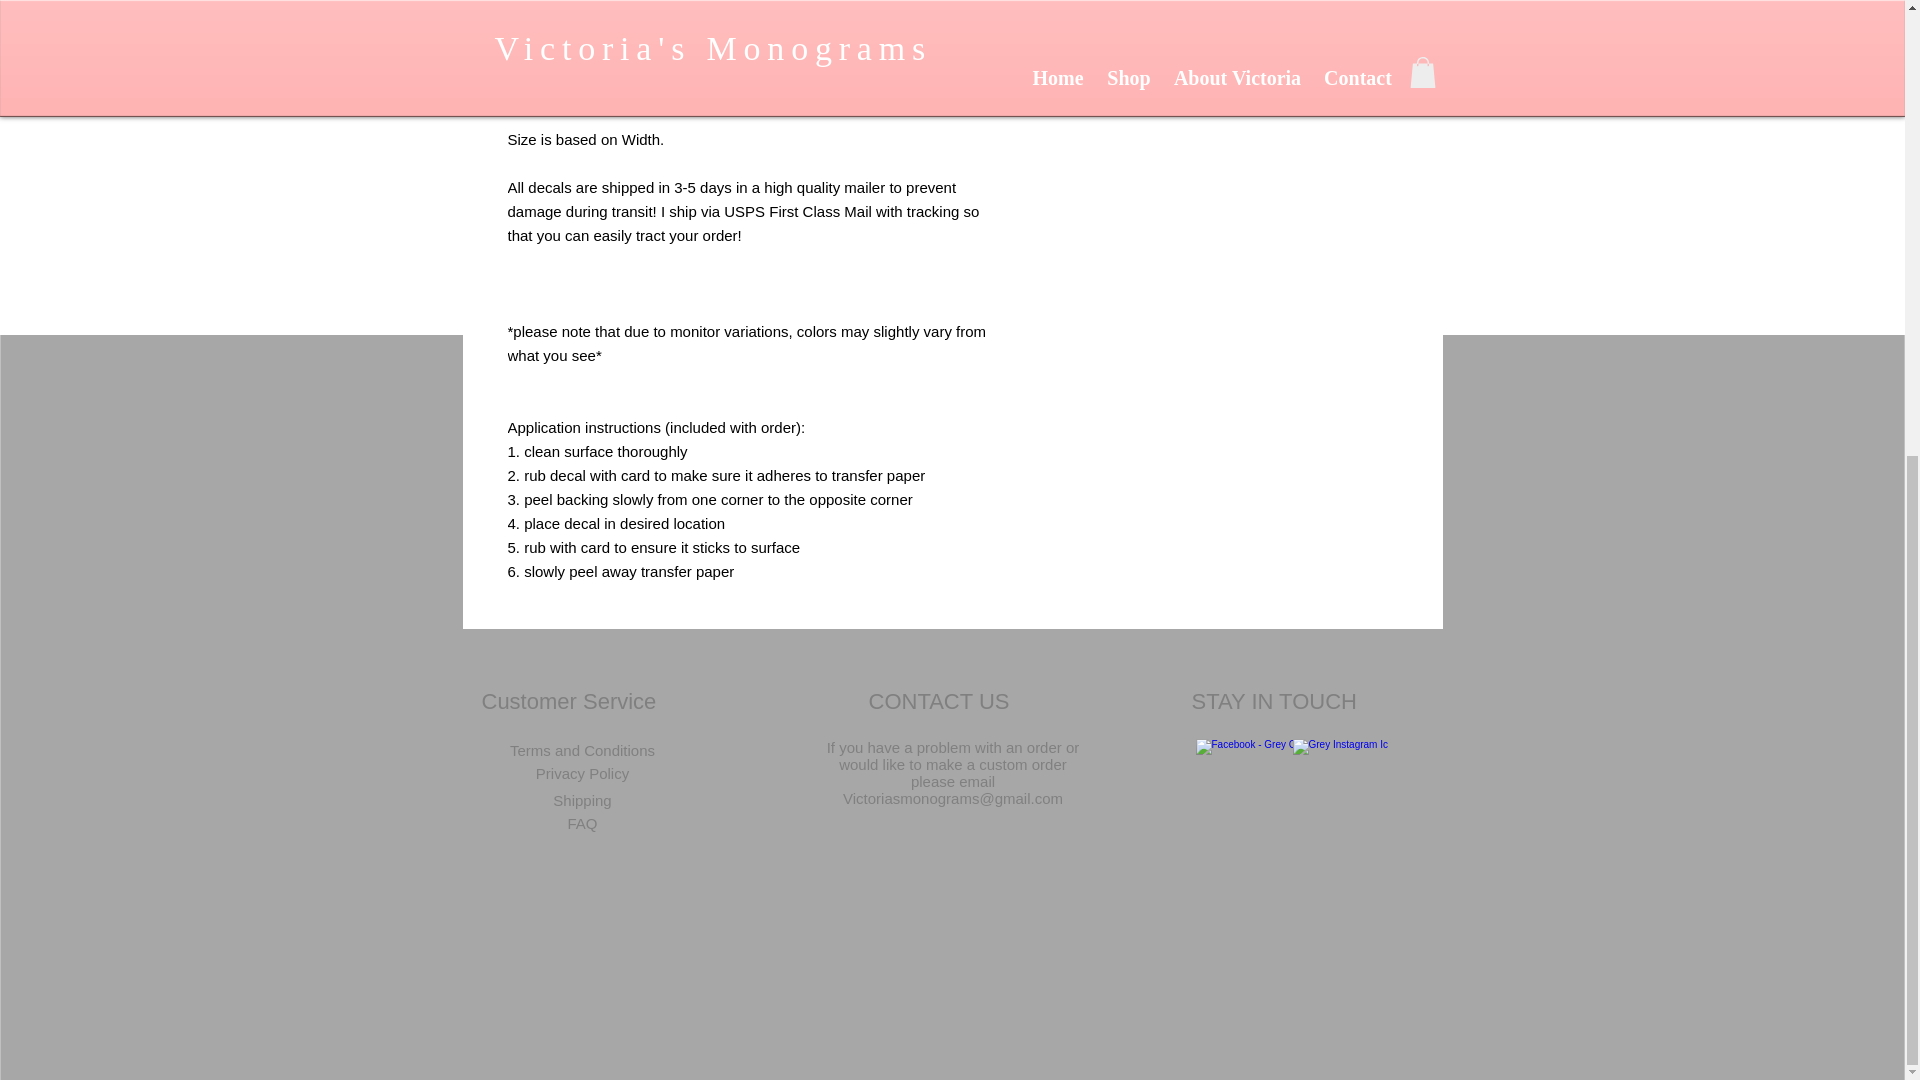 The image size is (1920, 1080). Describe the element at coordinates (582, 750) in the screenshot. I see `Terms and Conditions` at that location.